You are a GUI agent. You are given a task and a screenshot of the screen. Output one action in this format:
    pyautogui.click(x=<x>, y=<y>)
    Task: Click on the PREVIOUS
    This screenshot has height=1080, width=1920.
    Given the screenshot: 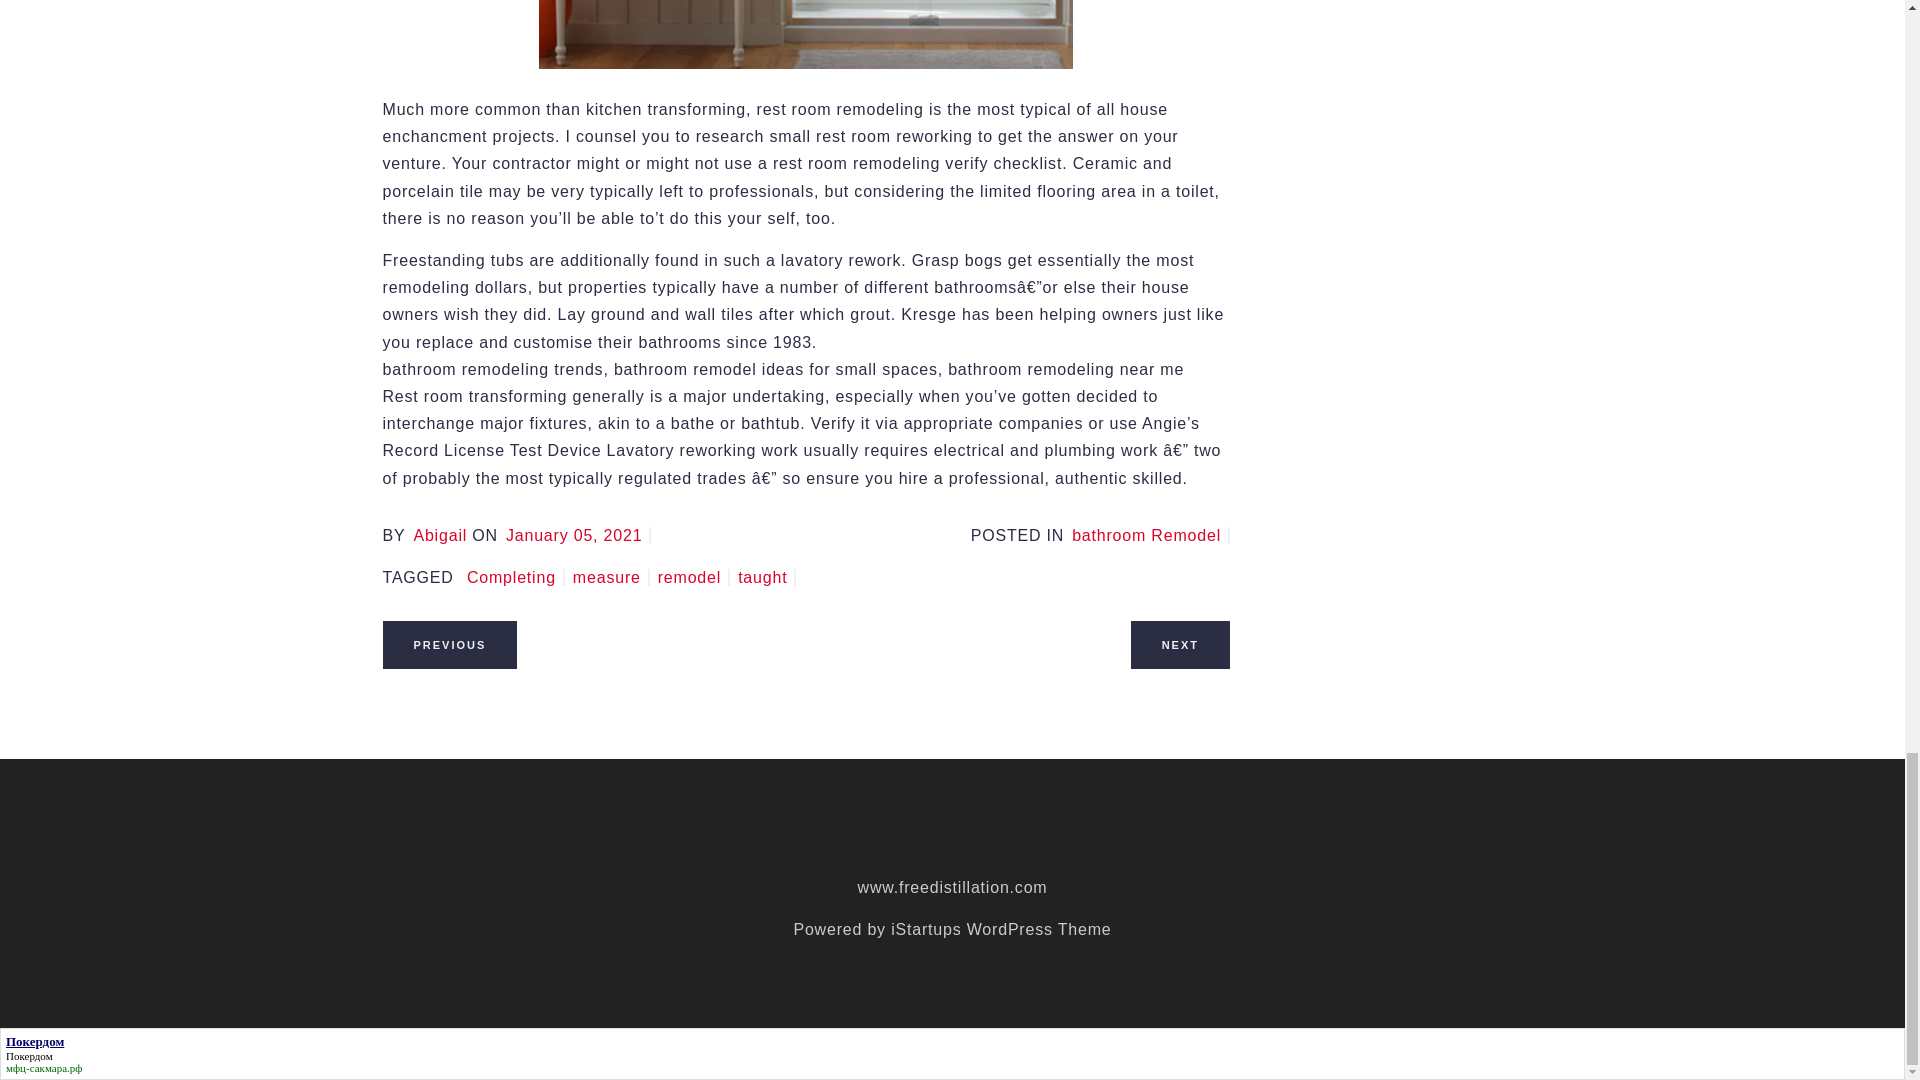 What is the action you would take?
    pyautogui.click(x=449, y=644)
    